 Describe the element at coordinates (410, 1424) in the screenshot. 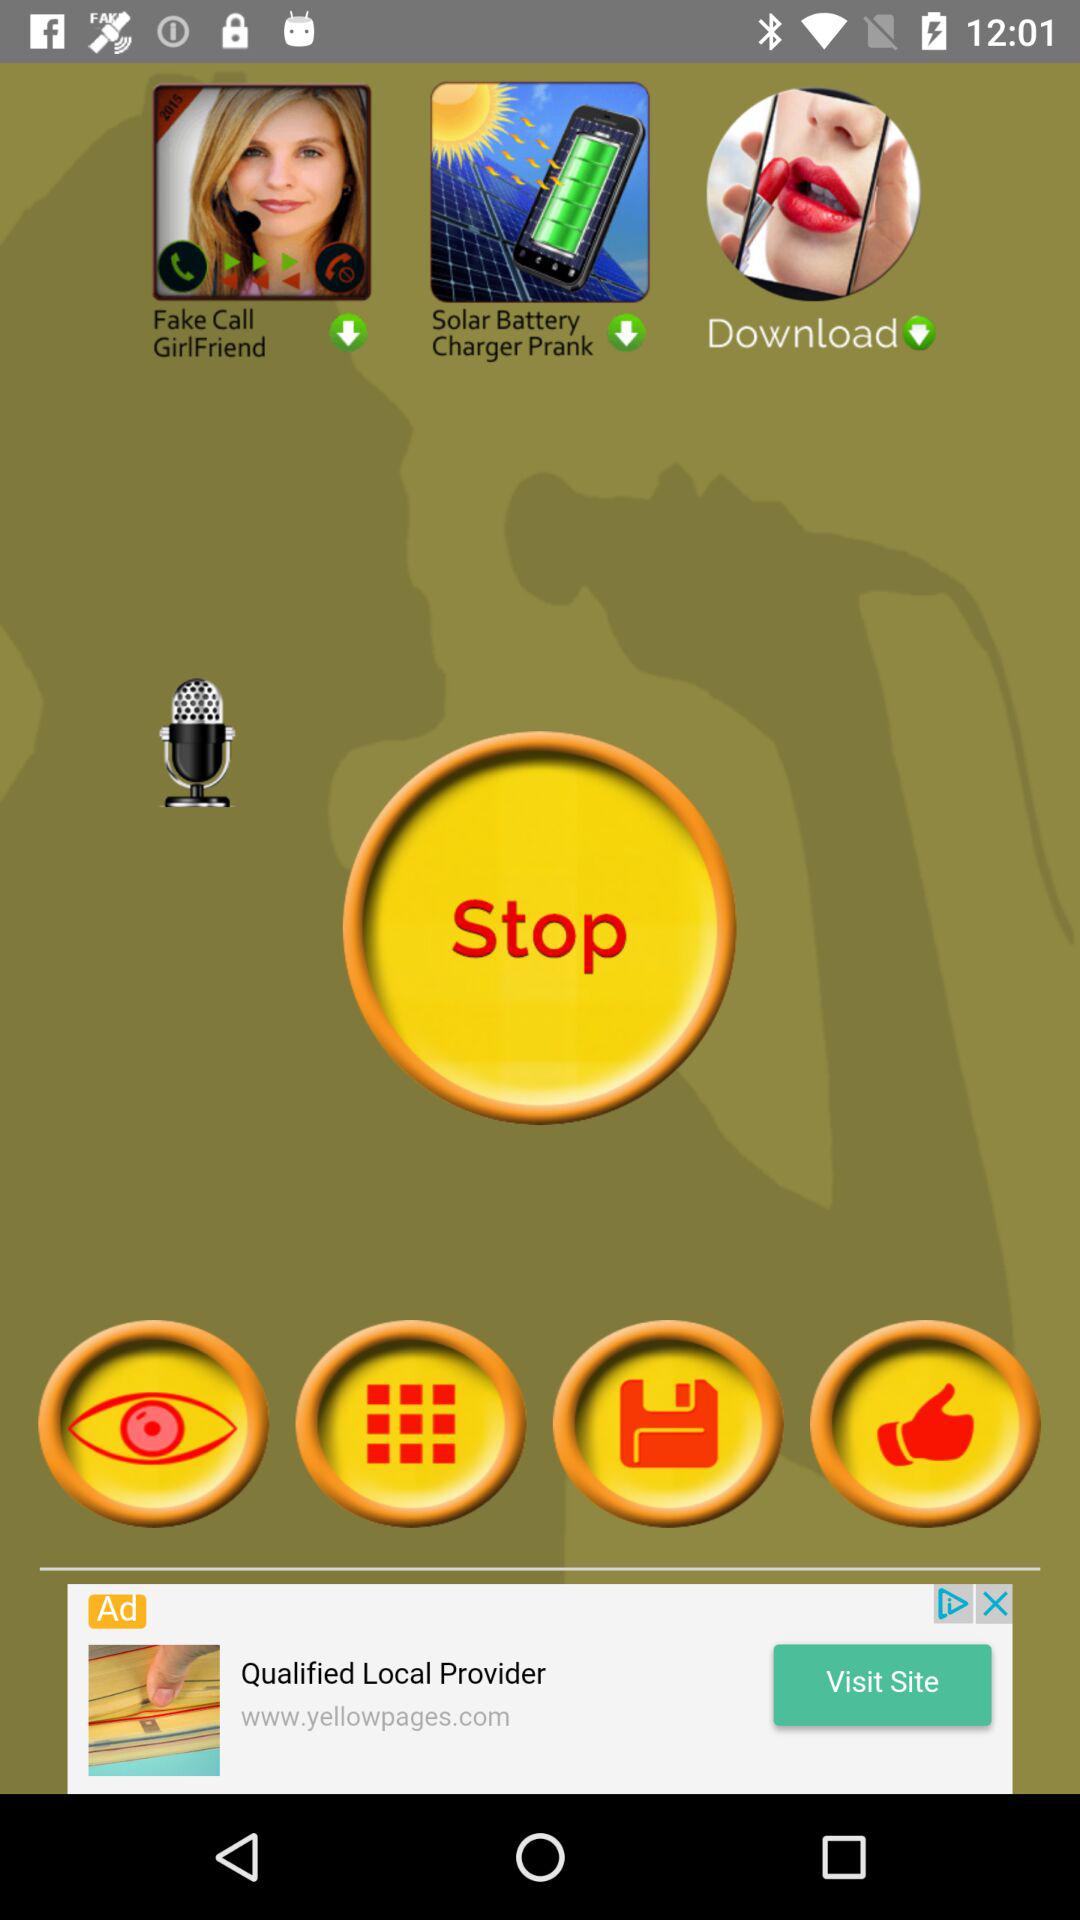

I see `go to icons` at that location.